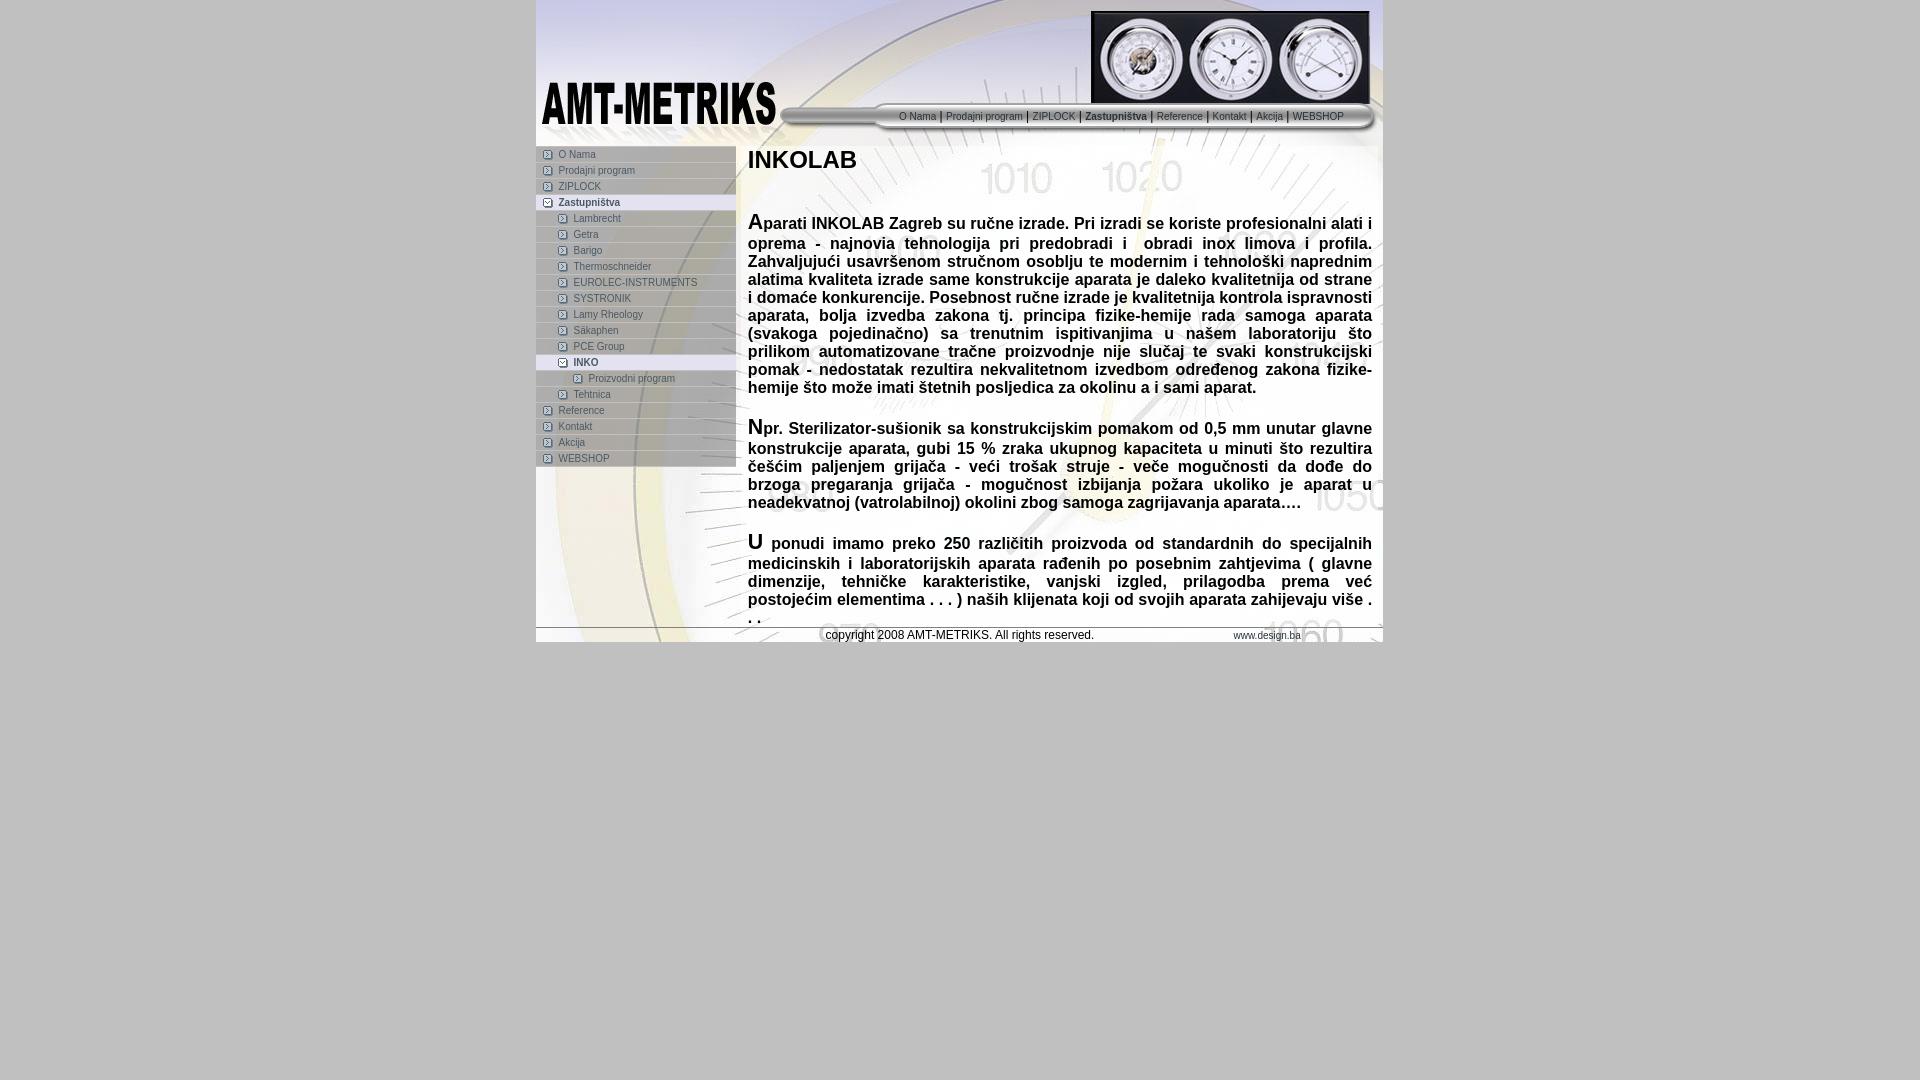 This screenshot has width=1920, height=1080. I want to click on www.design.ba, so click(1266, 636).